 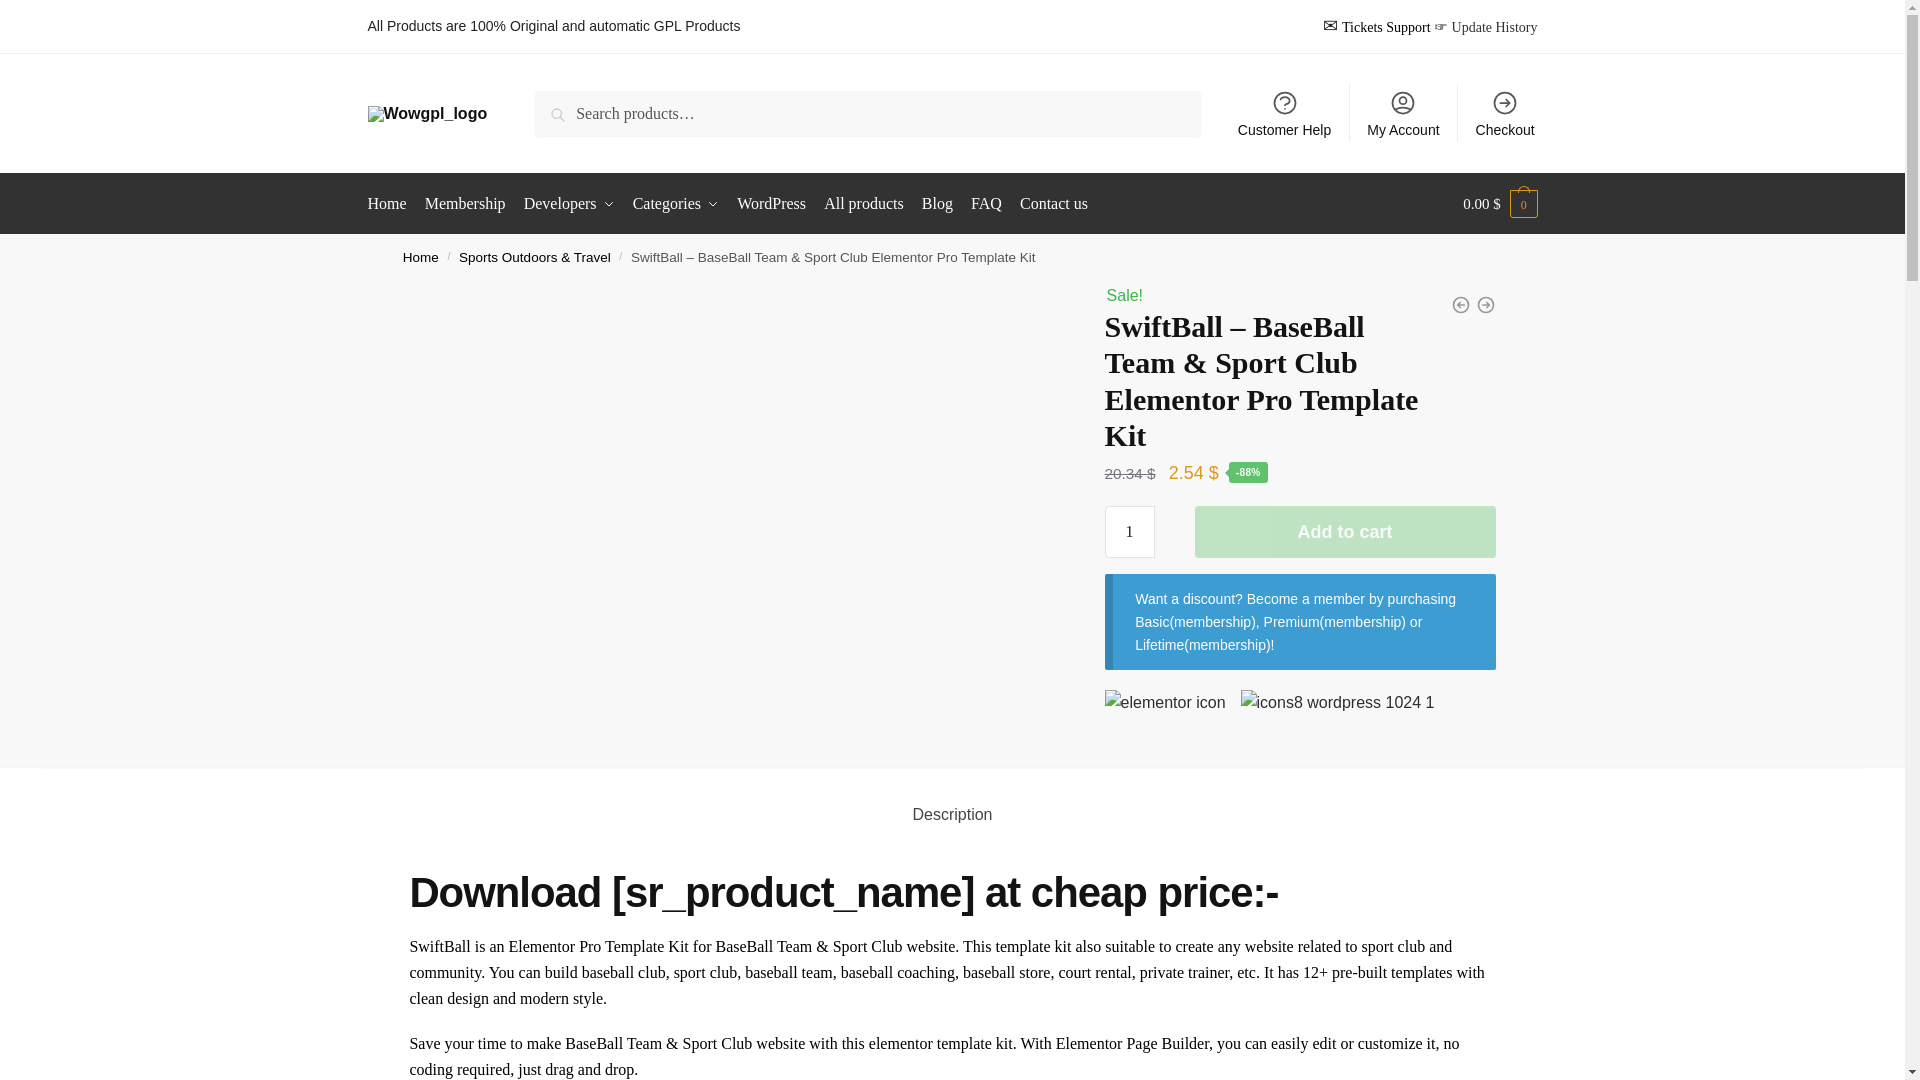 I want to click on My Account, so click(x=1403, y=112).